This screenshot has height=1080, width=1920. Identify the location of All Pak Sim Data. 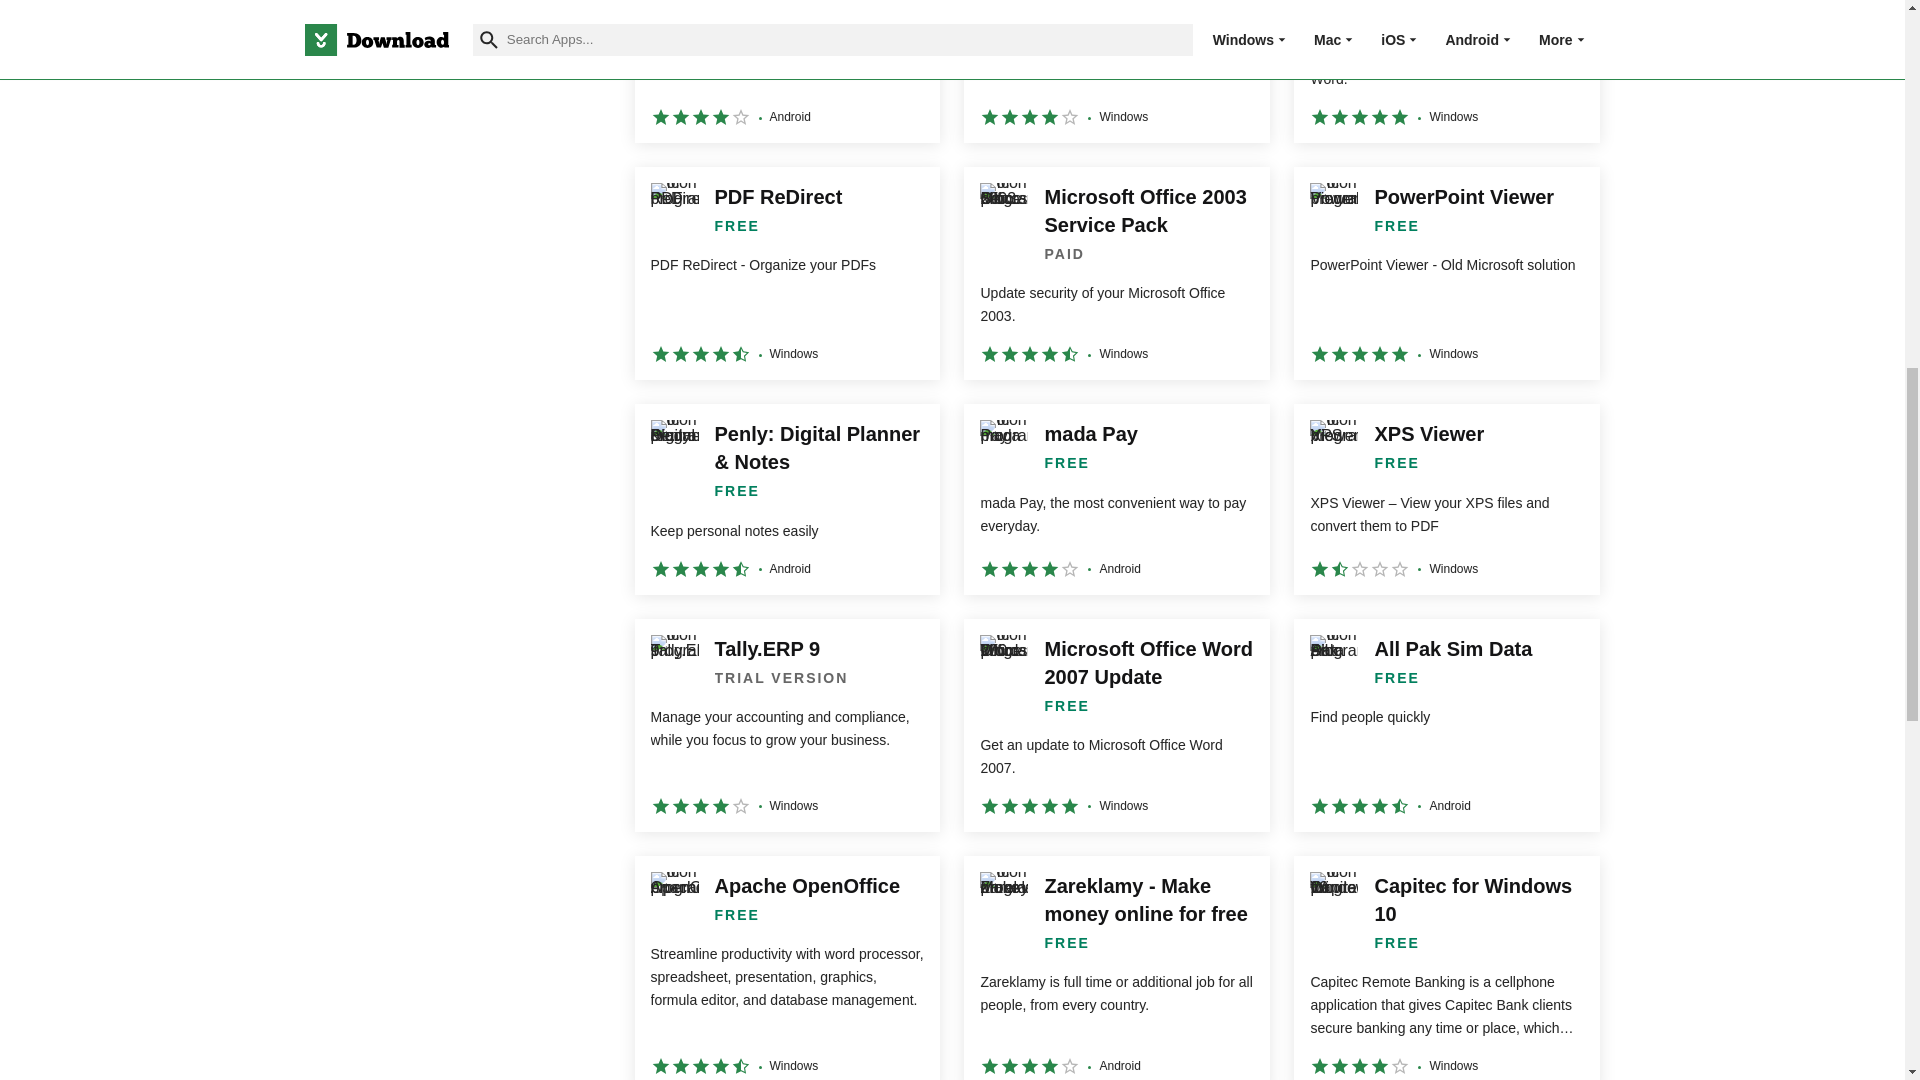
(1446, 724).